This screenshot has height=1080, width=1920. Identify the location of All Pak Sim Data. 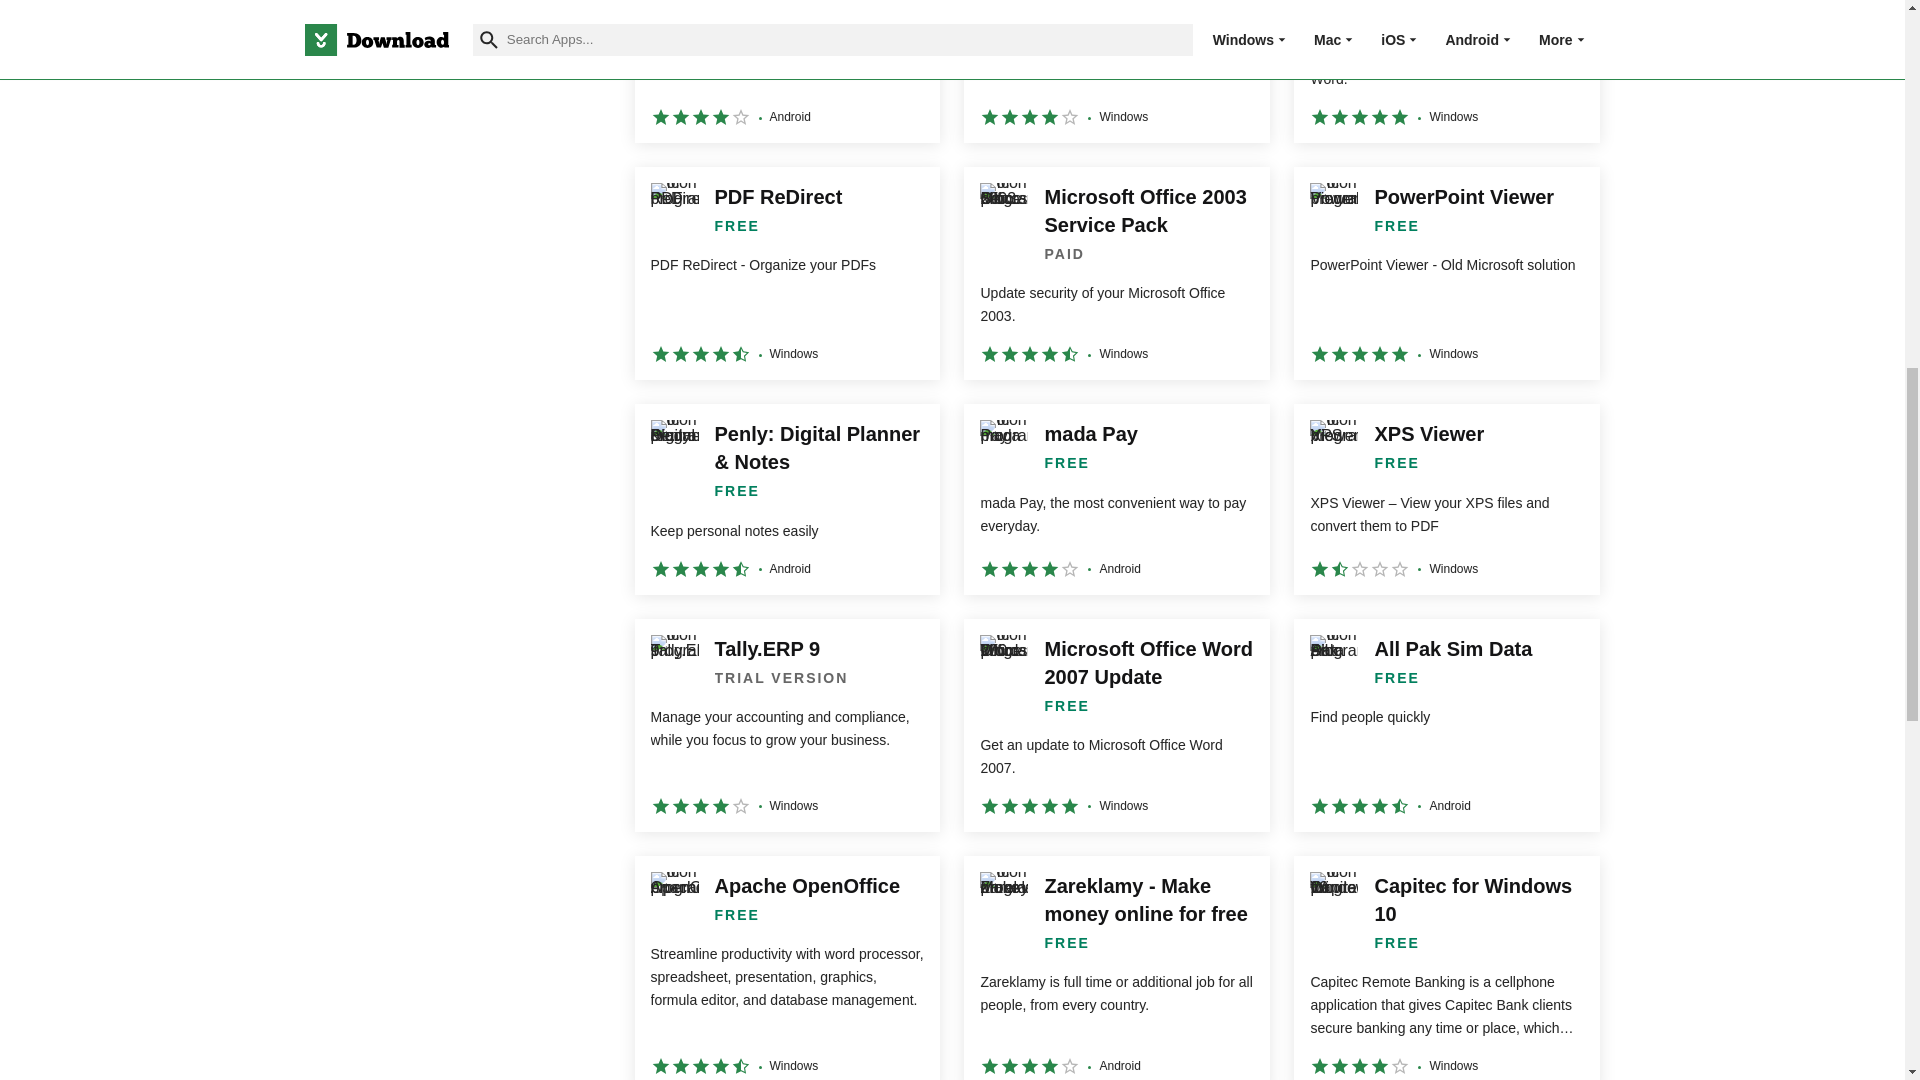
(1446, 724).